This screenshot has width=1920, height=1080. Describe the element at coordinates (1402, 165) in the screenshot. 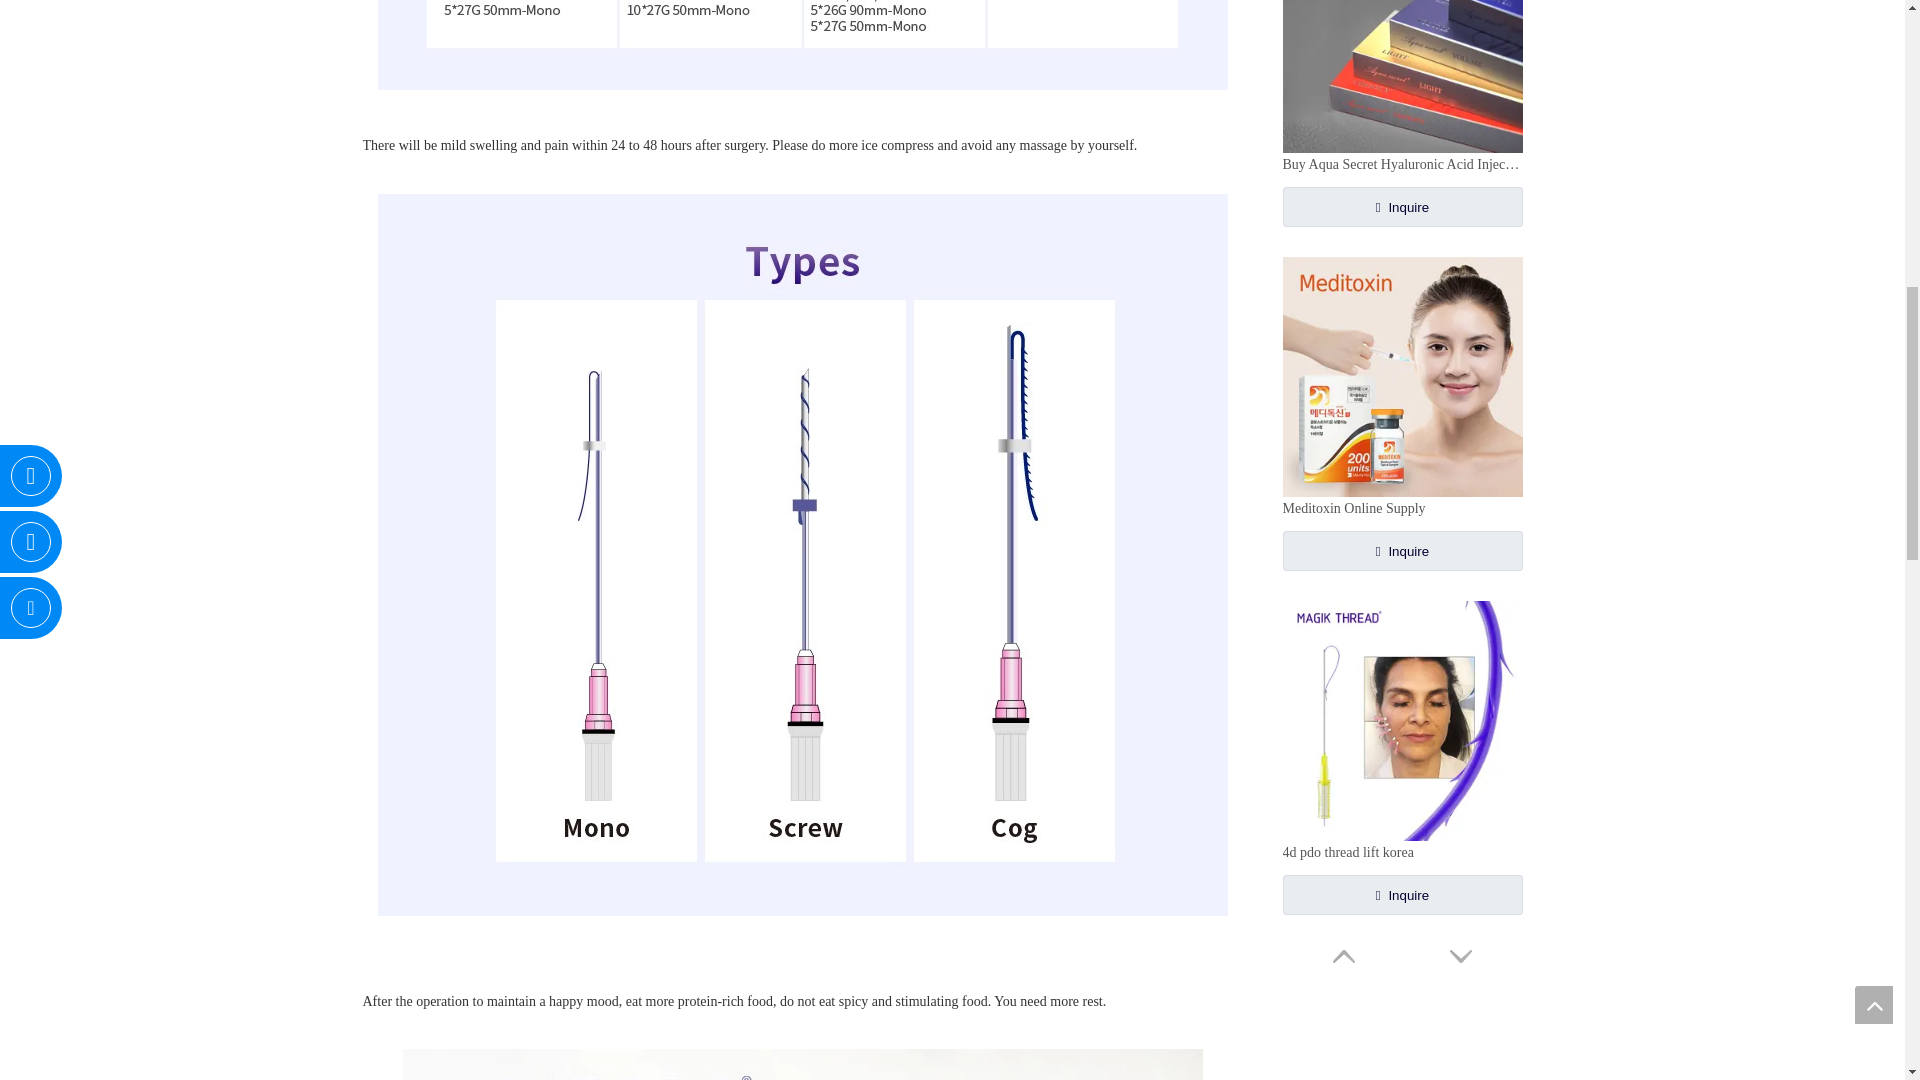

I see `Buy Aqua Secret Hyaluronic Acid Injections Online` at that location.